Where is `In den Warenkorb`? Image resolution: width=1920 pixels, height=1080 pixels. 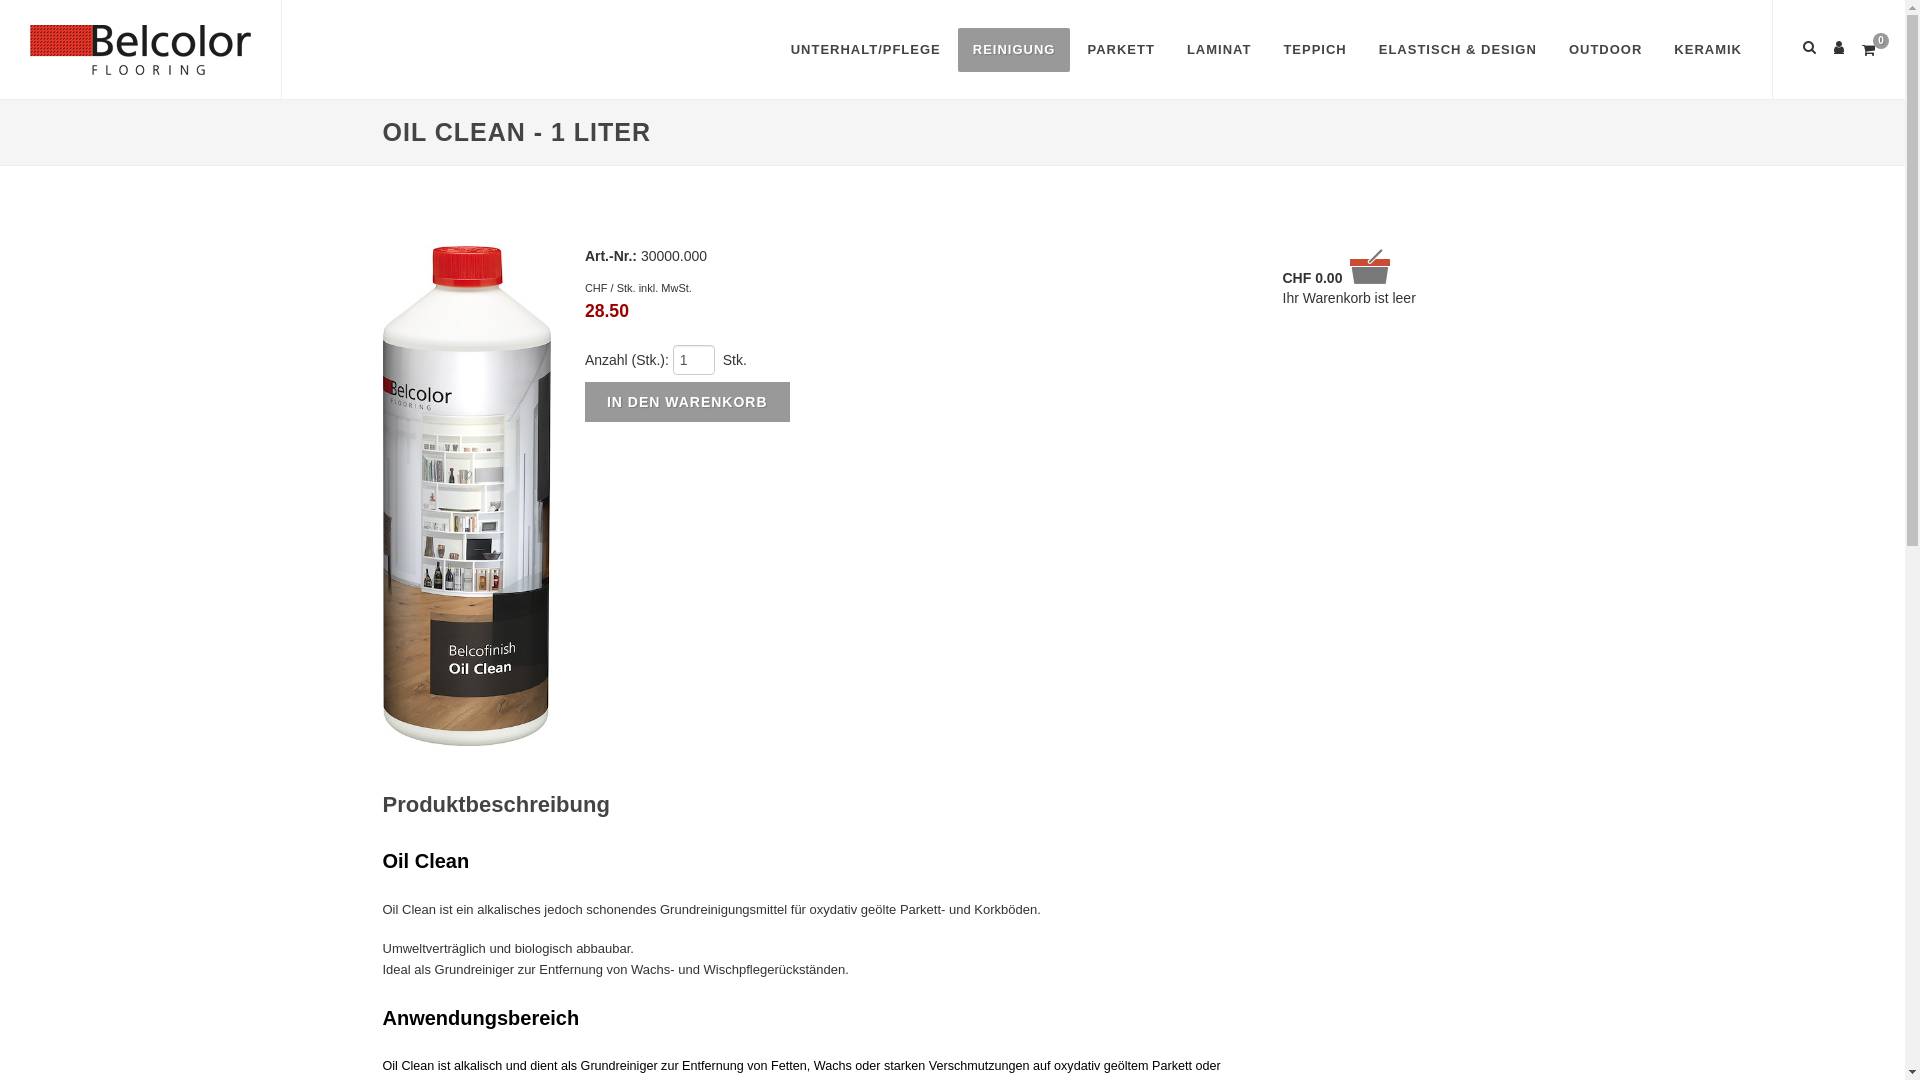 In den Warenkorb is located at coordinates (688, 402).